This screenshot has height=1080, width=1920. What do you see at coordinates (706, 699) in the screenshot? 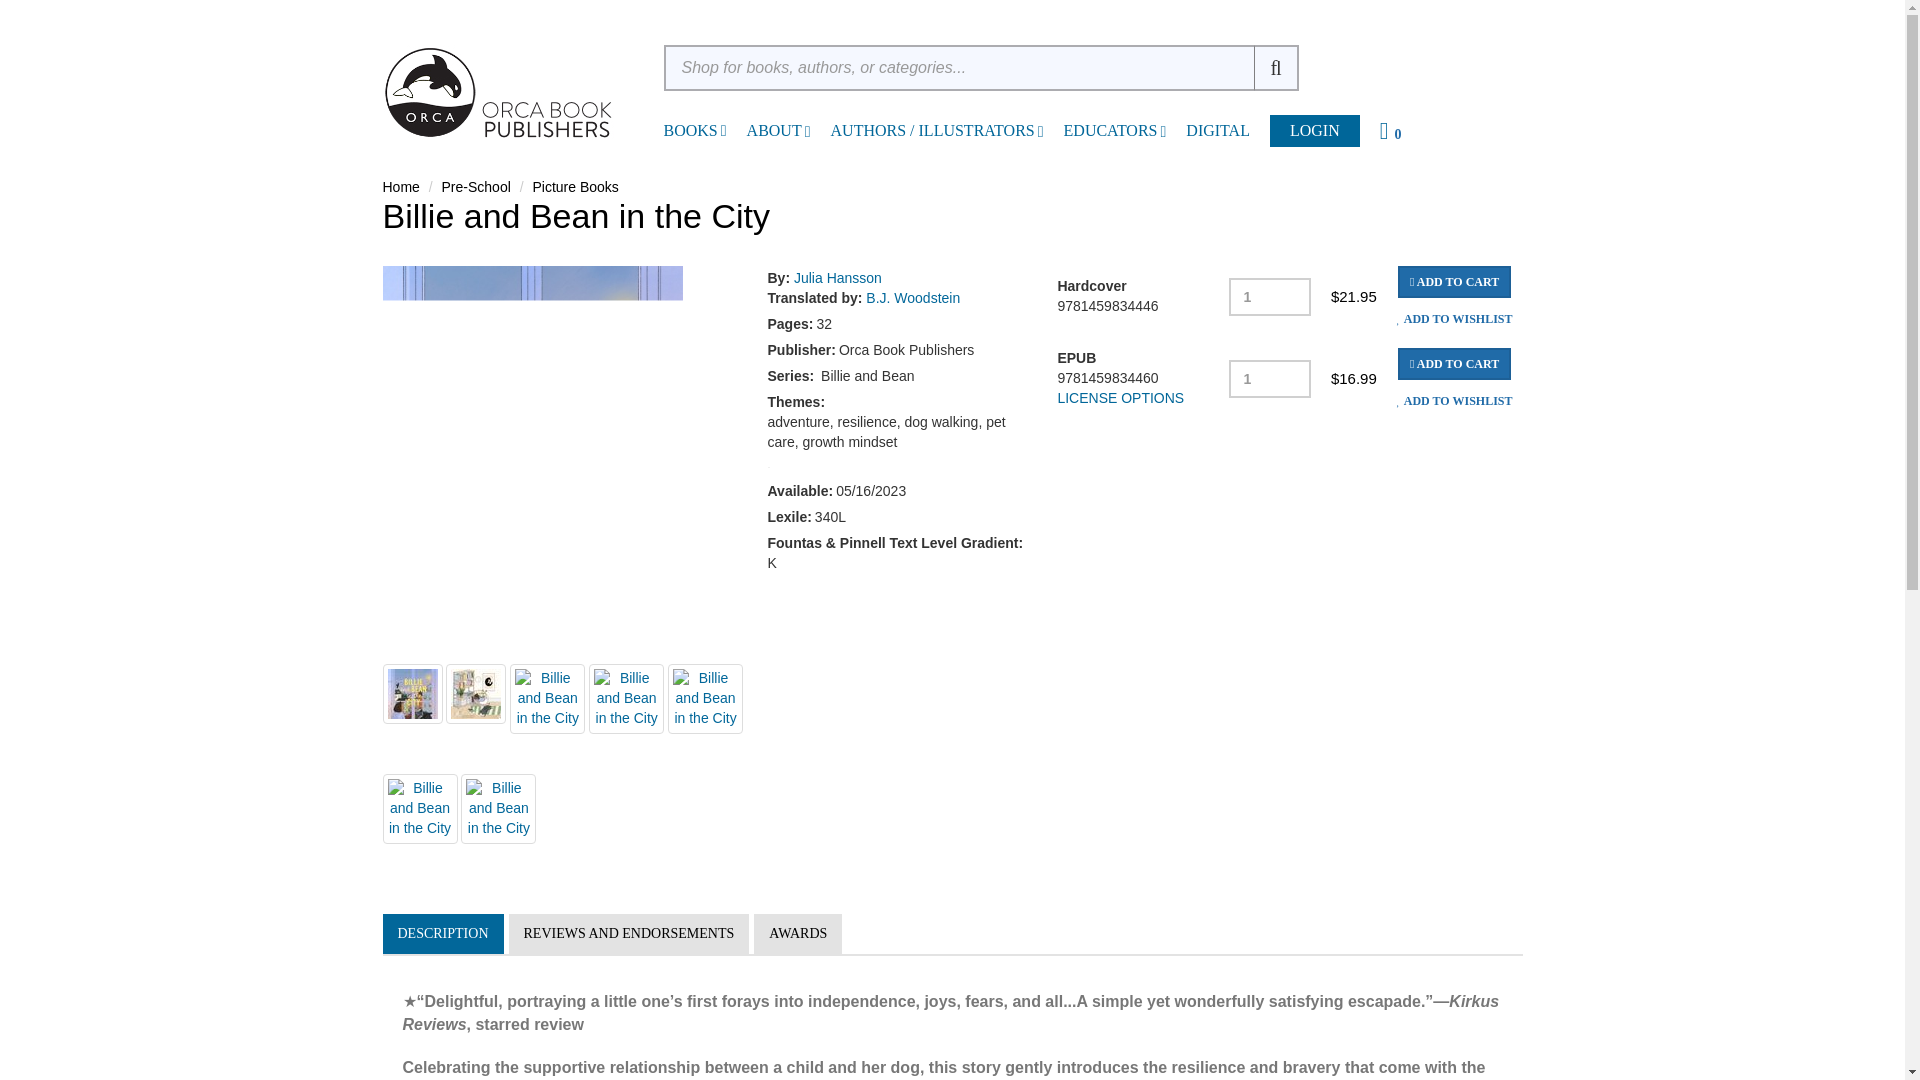
I see `Billie and Bean in the City` at bounding box center [706, 699].